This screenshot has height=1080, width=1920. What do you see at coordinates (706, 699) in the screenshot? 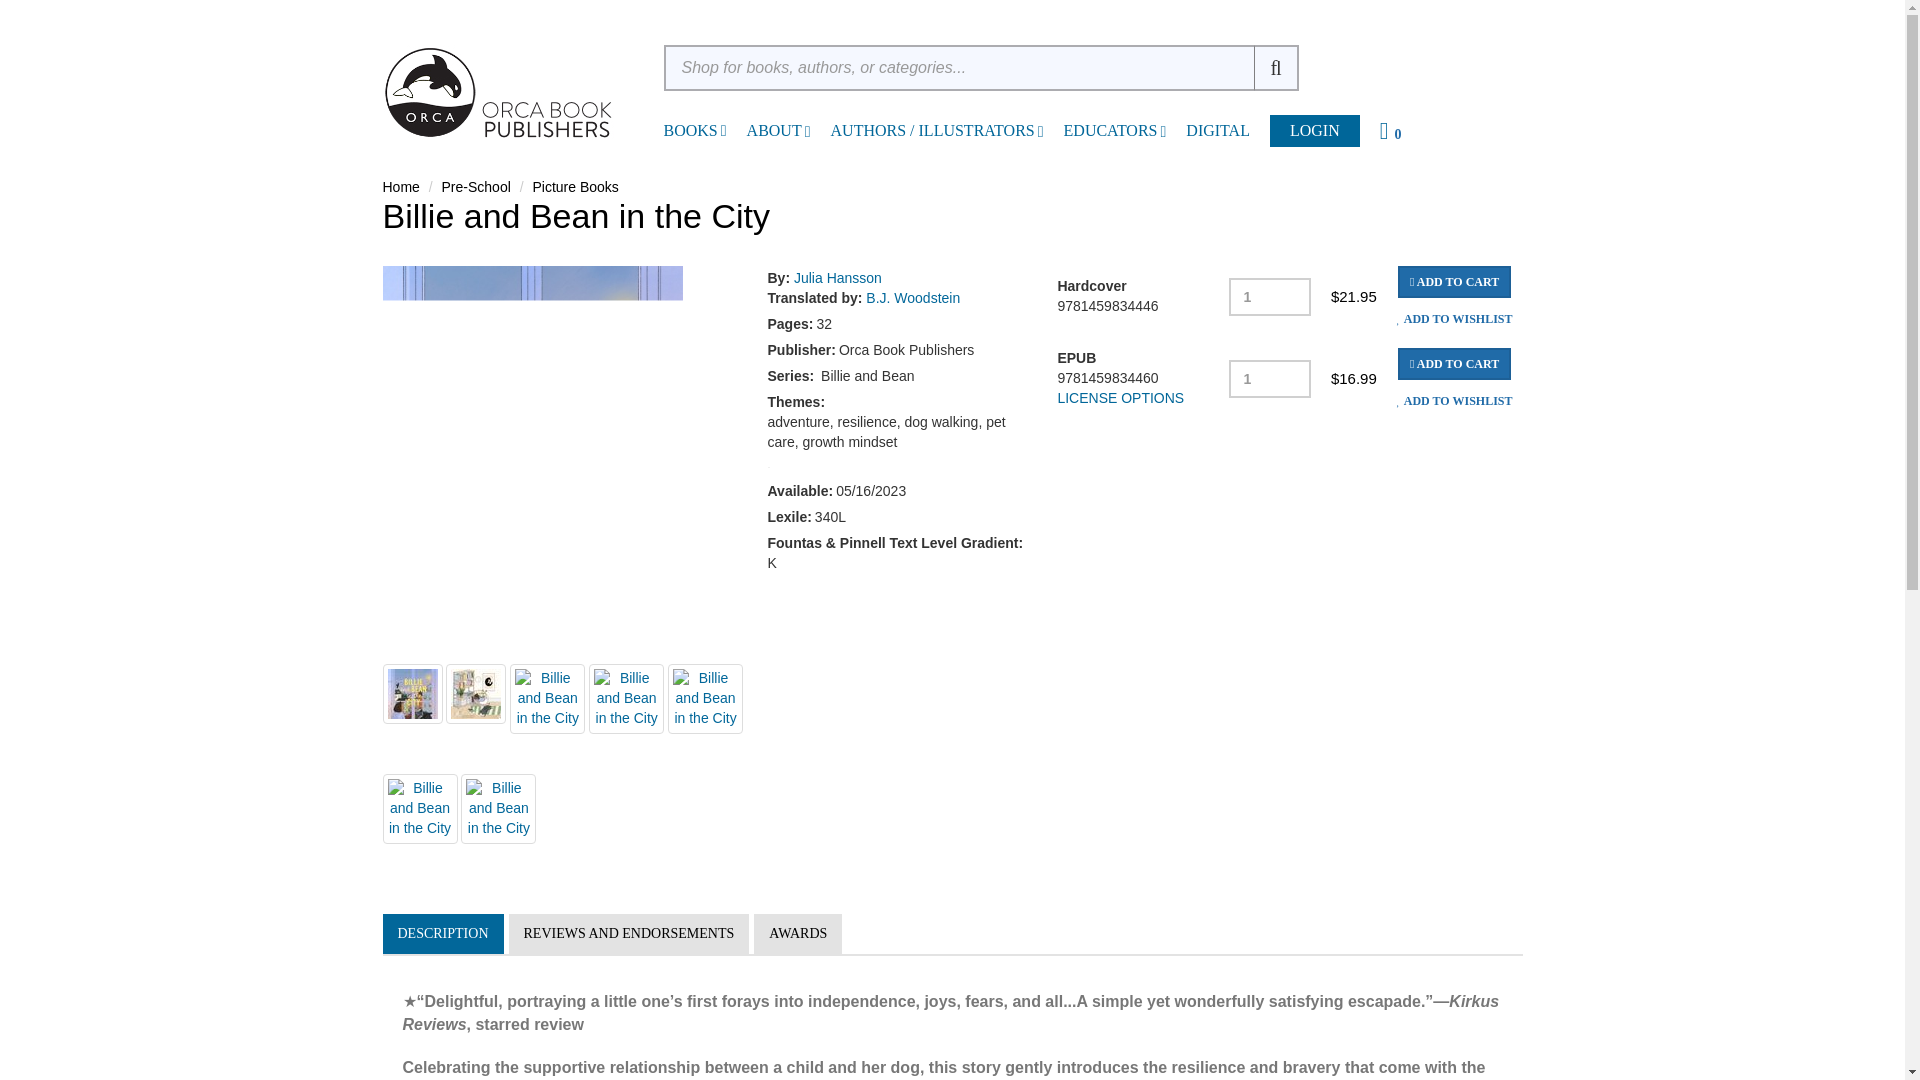
I see `Billie and Bean in the City` at bounding box center [706, 699].